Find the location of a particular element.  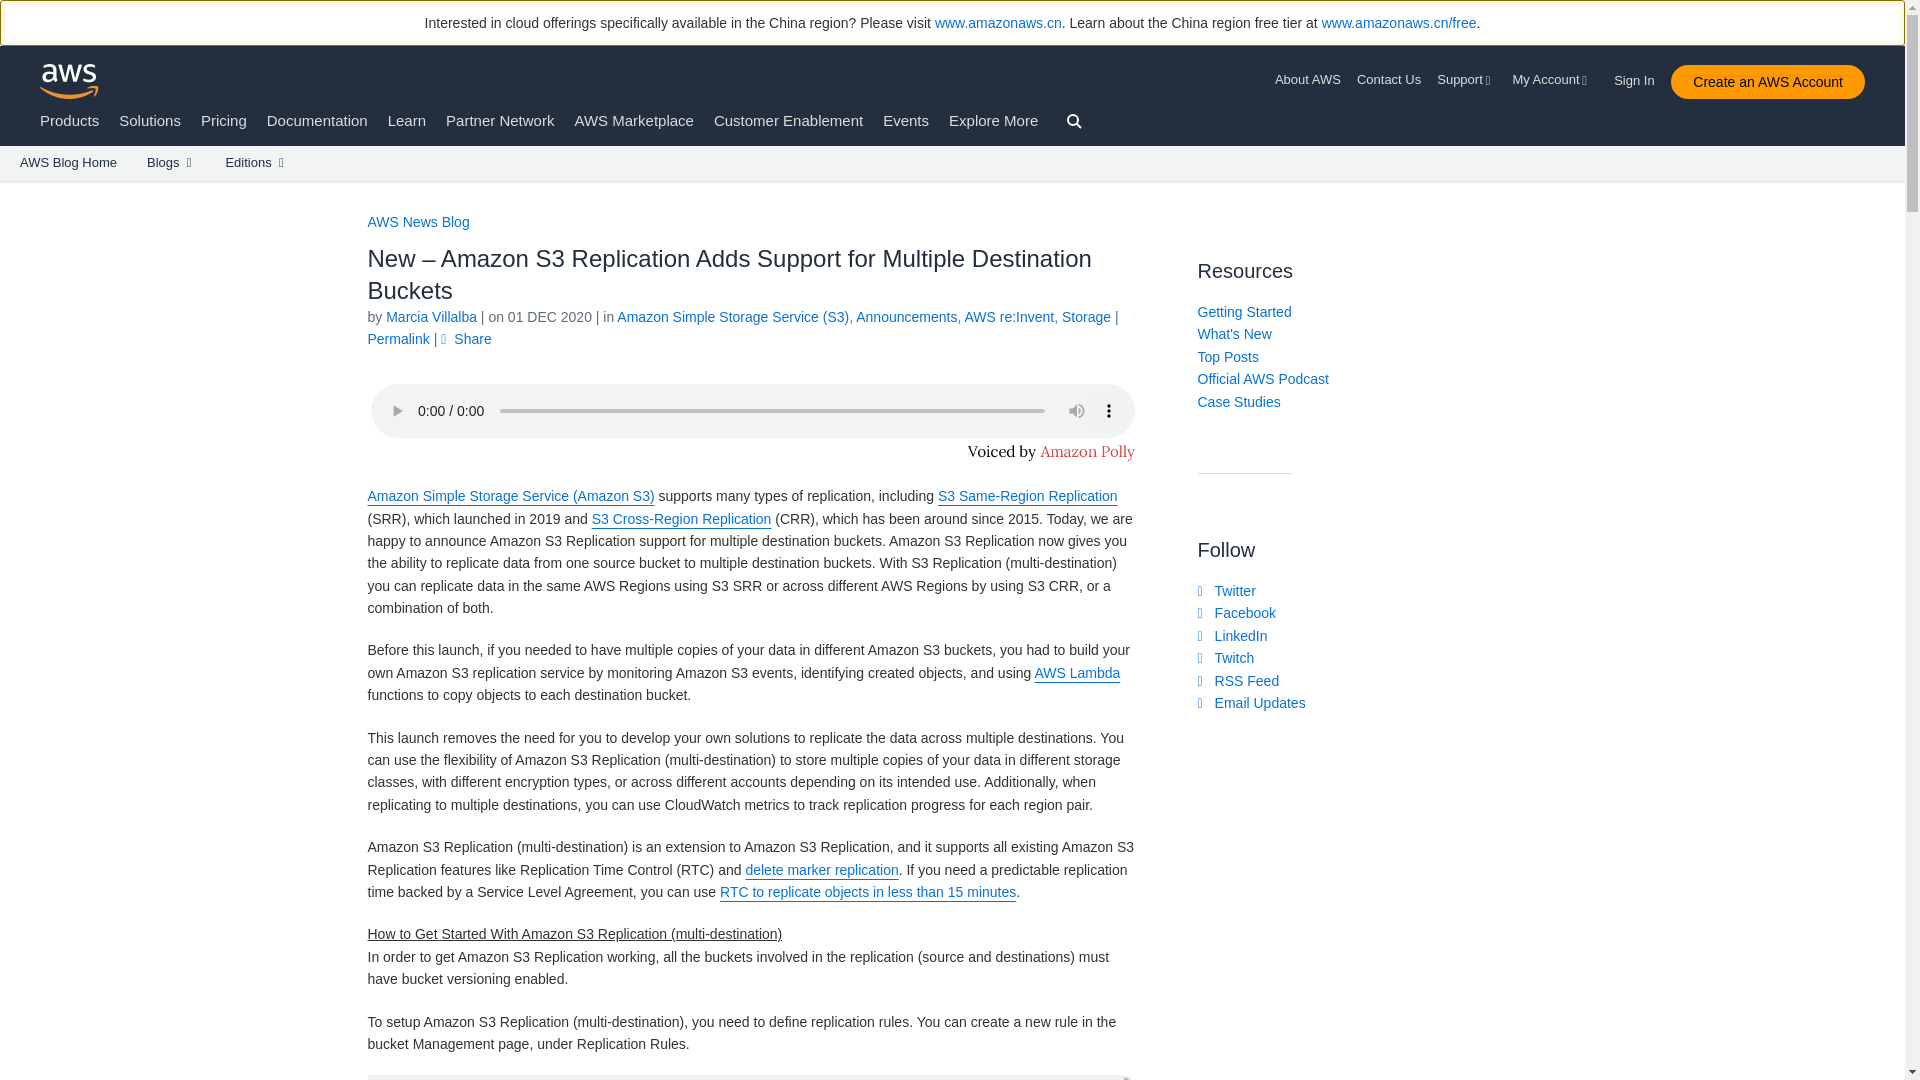

www.amazonaws.cn is located at coordinates (998, 23).